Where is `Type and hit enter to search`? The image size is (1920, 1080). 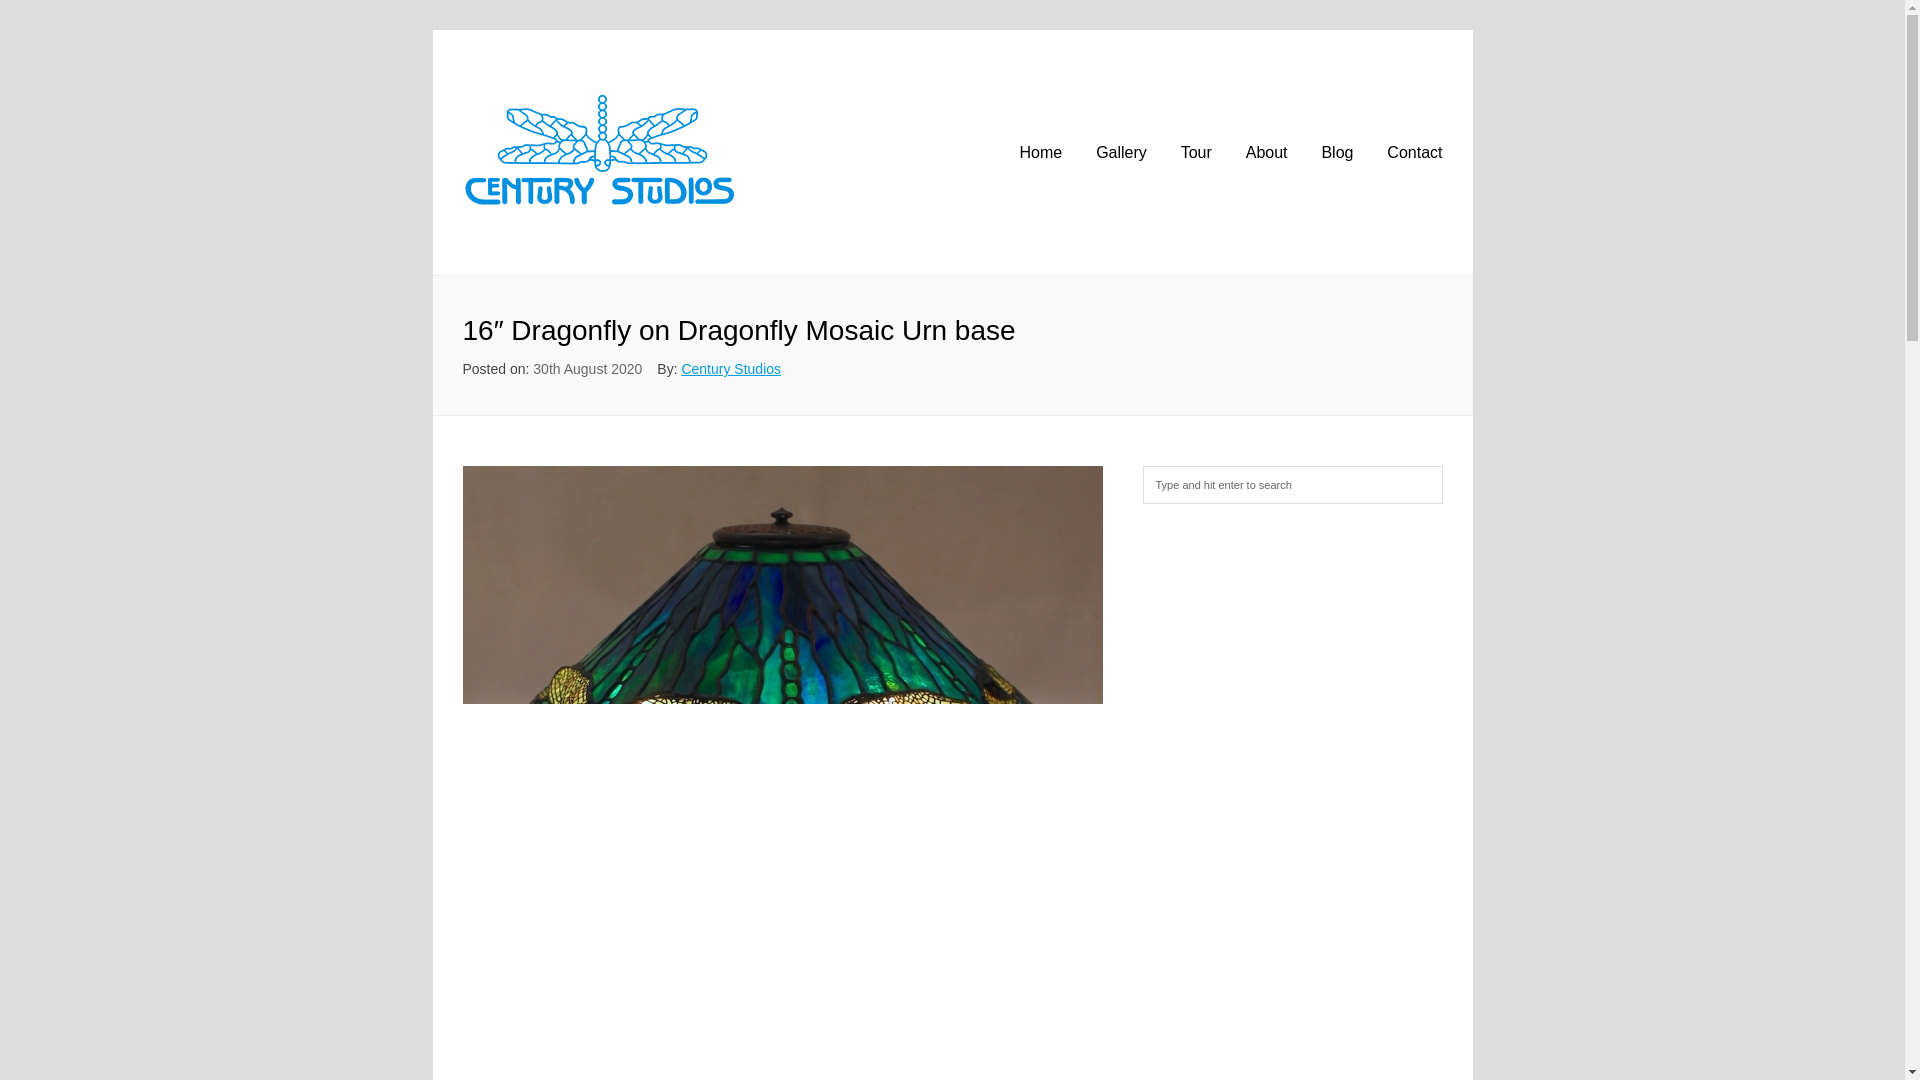
Type and hit enter to search is located at coordinates (1292, 484).